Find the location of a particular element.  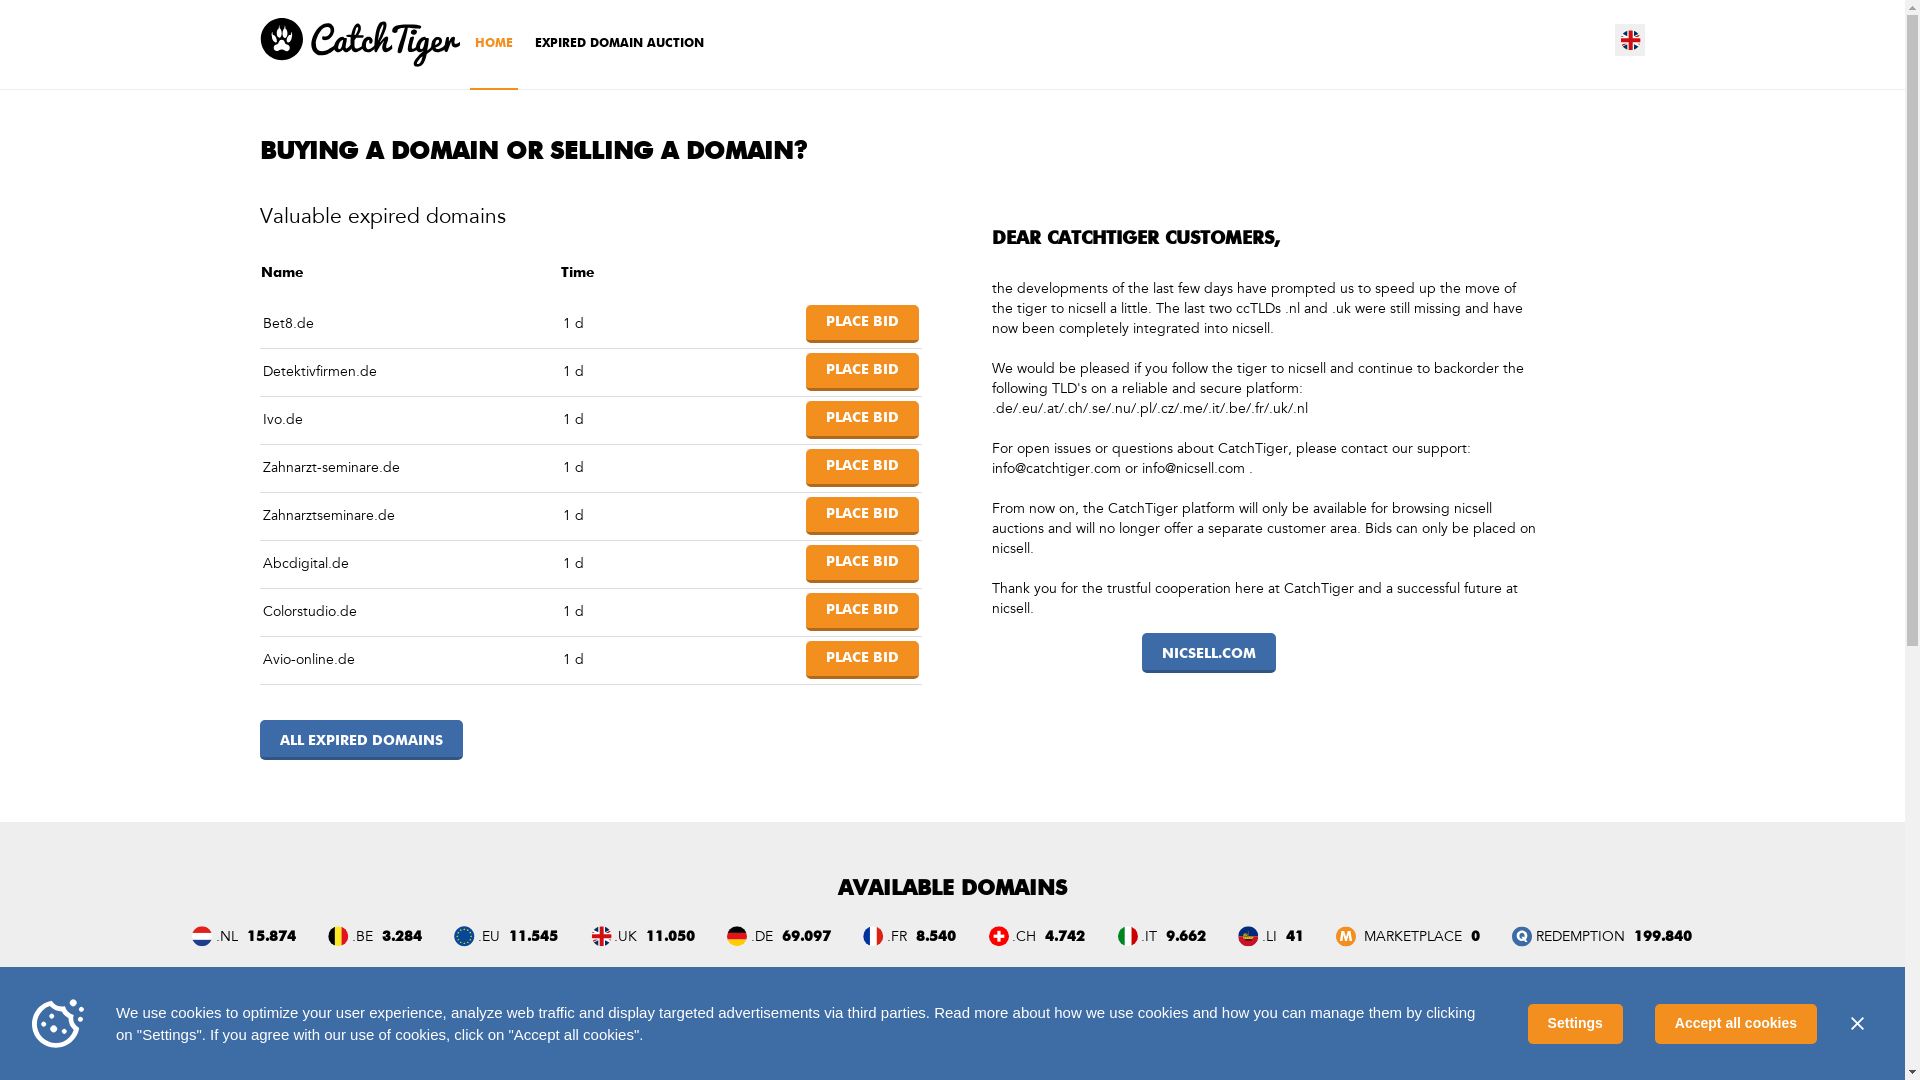

Zahnarzt-seminare.de is located at coordinates (332, 468).